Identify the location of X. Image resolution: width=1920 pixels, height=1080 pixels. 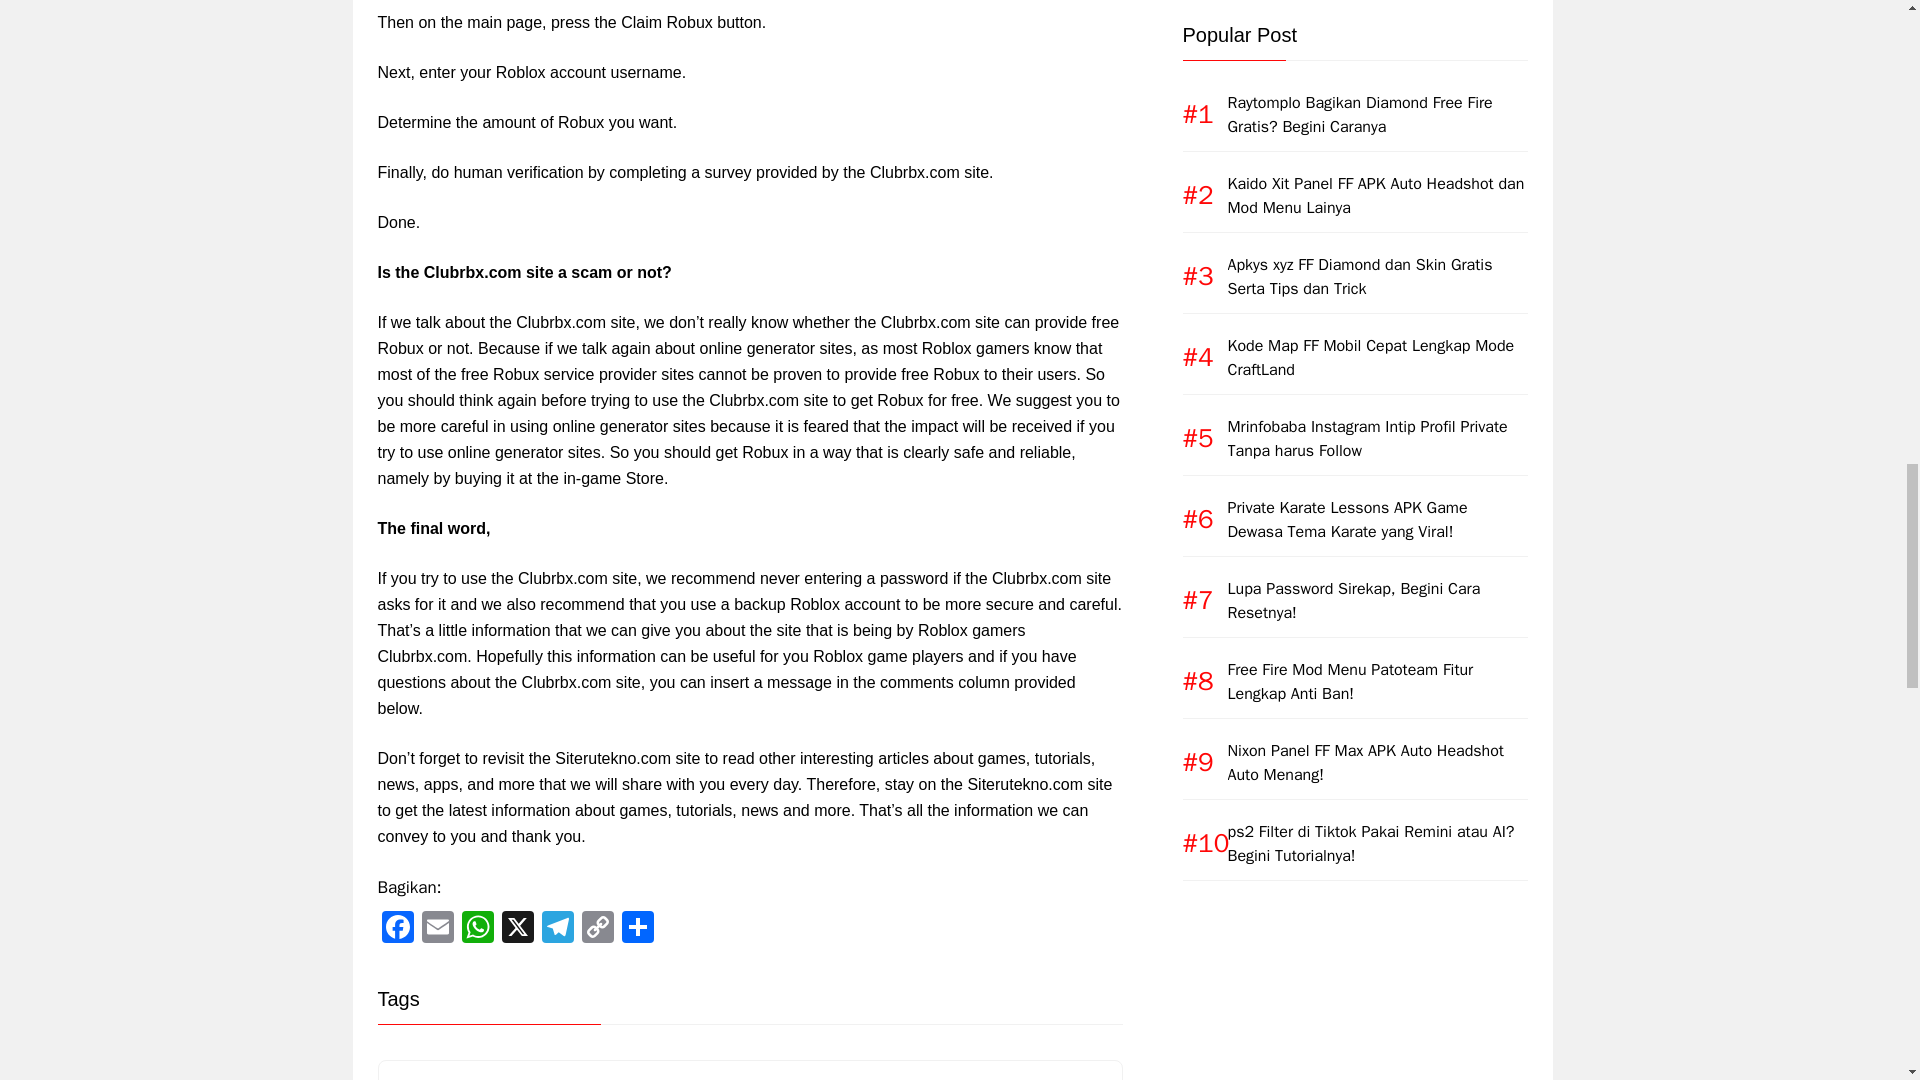
(517, 929).